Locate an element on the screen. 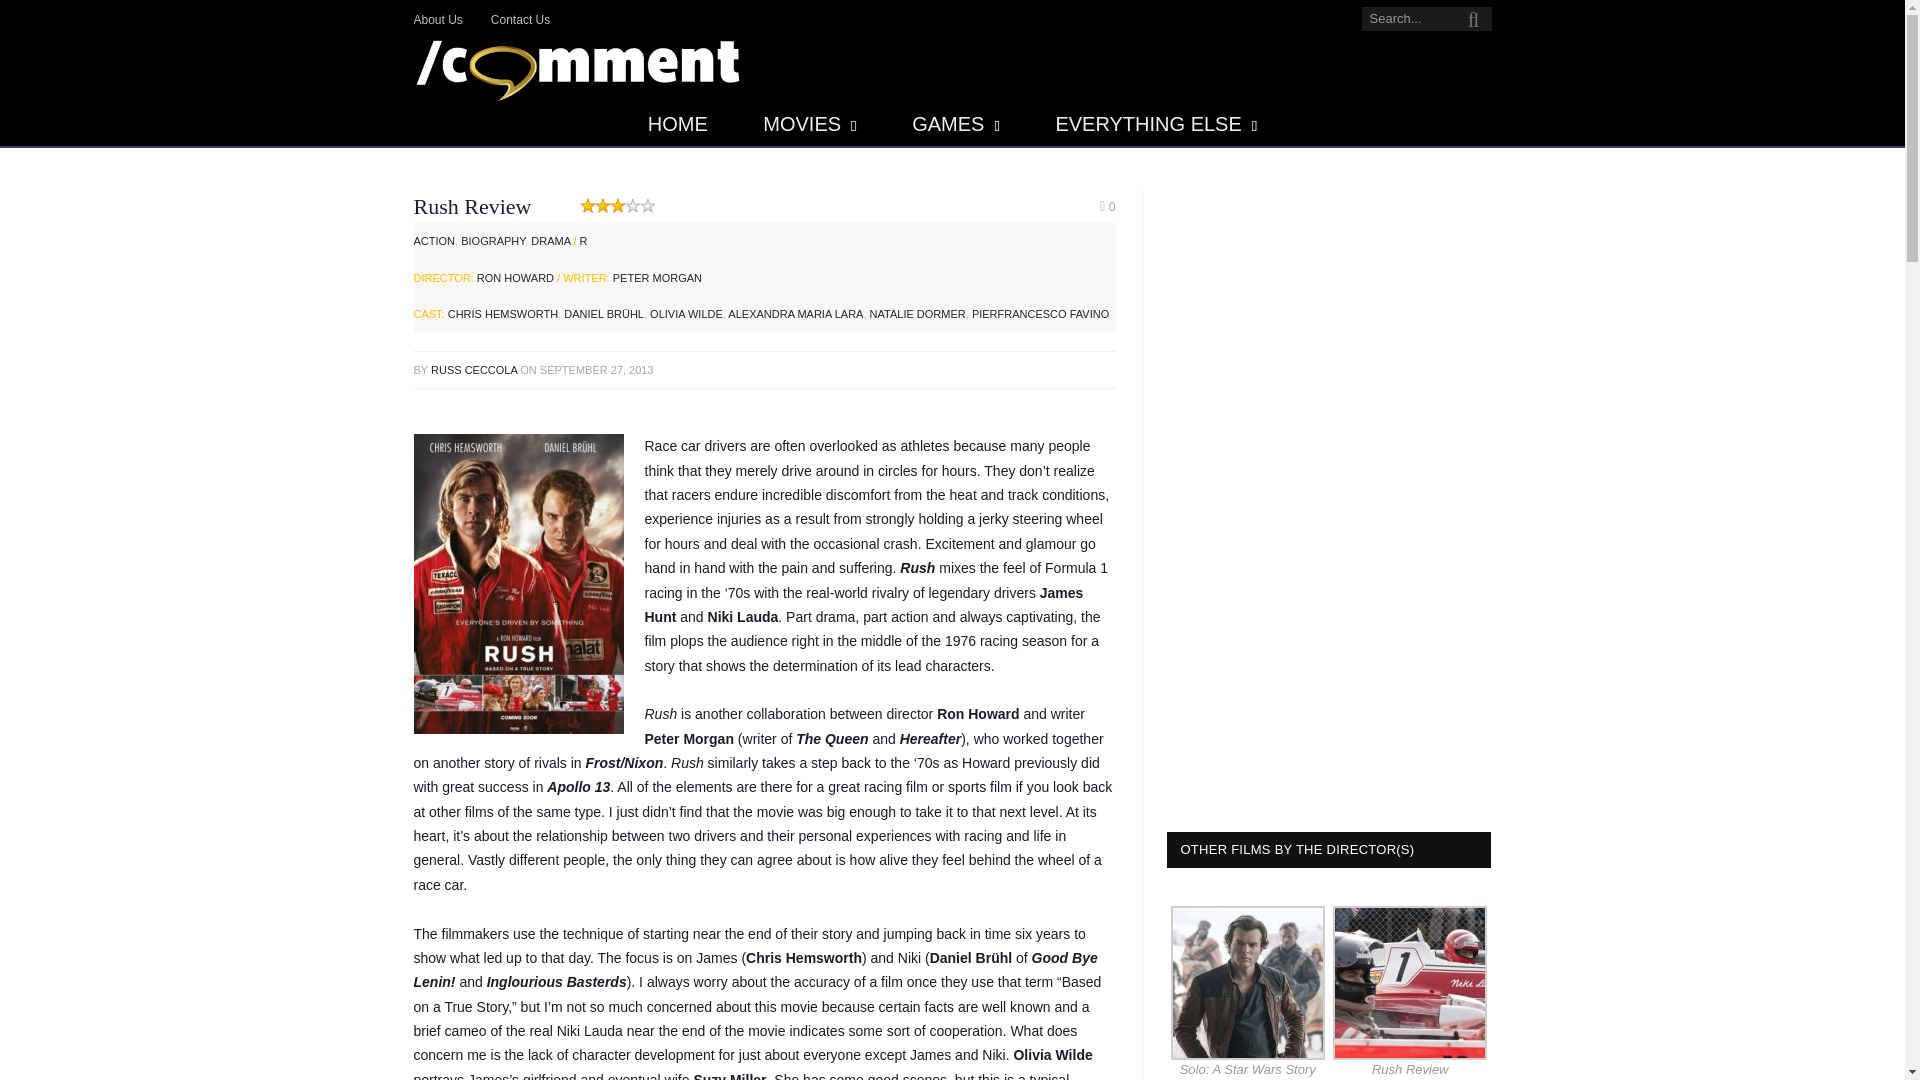 This screenshot has width=1920, height=1080. MOVIES is located at coordinates (809, 124).